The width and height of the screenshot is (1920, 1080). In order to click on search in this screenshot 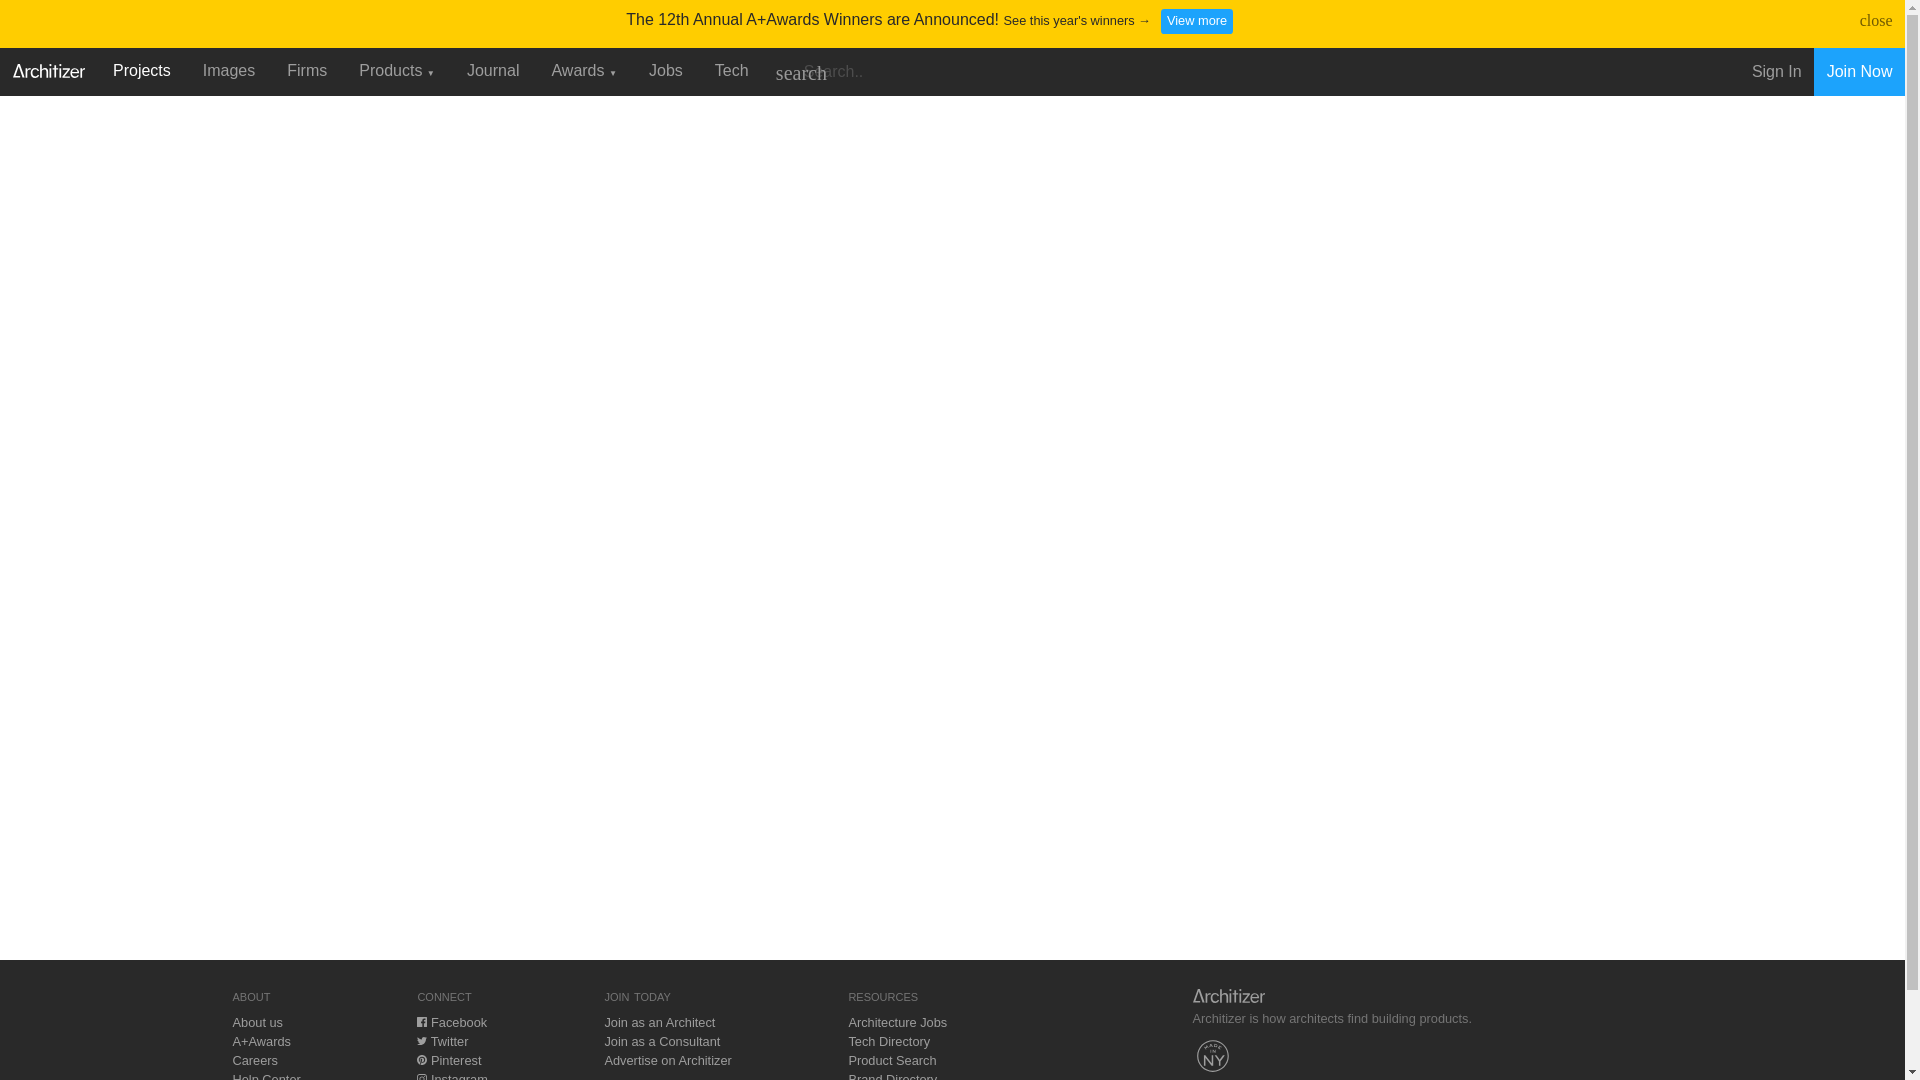, I will do `click(800, 72)`.